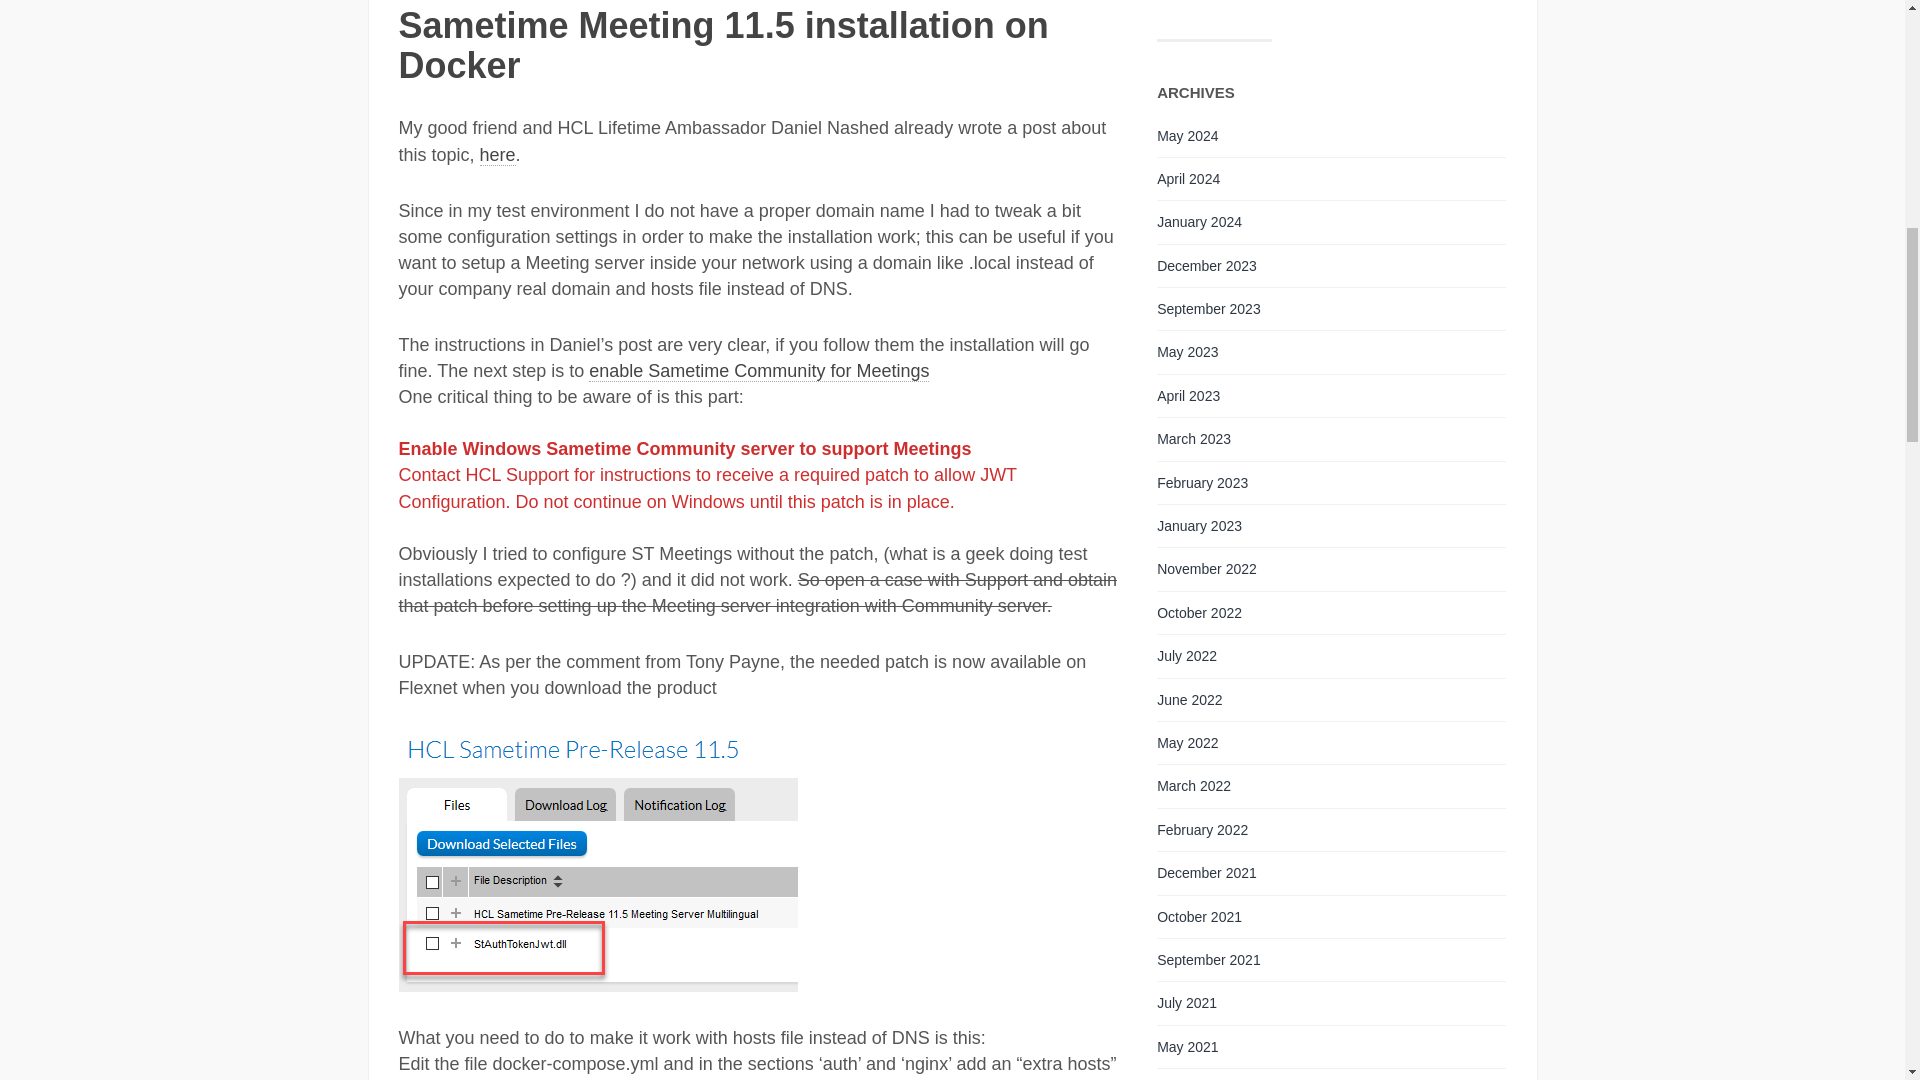  Describe the element at coordinates (1202, 483) in the screenshot. I see `February 2023` at that location.